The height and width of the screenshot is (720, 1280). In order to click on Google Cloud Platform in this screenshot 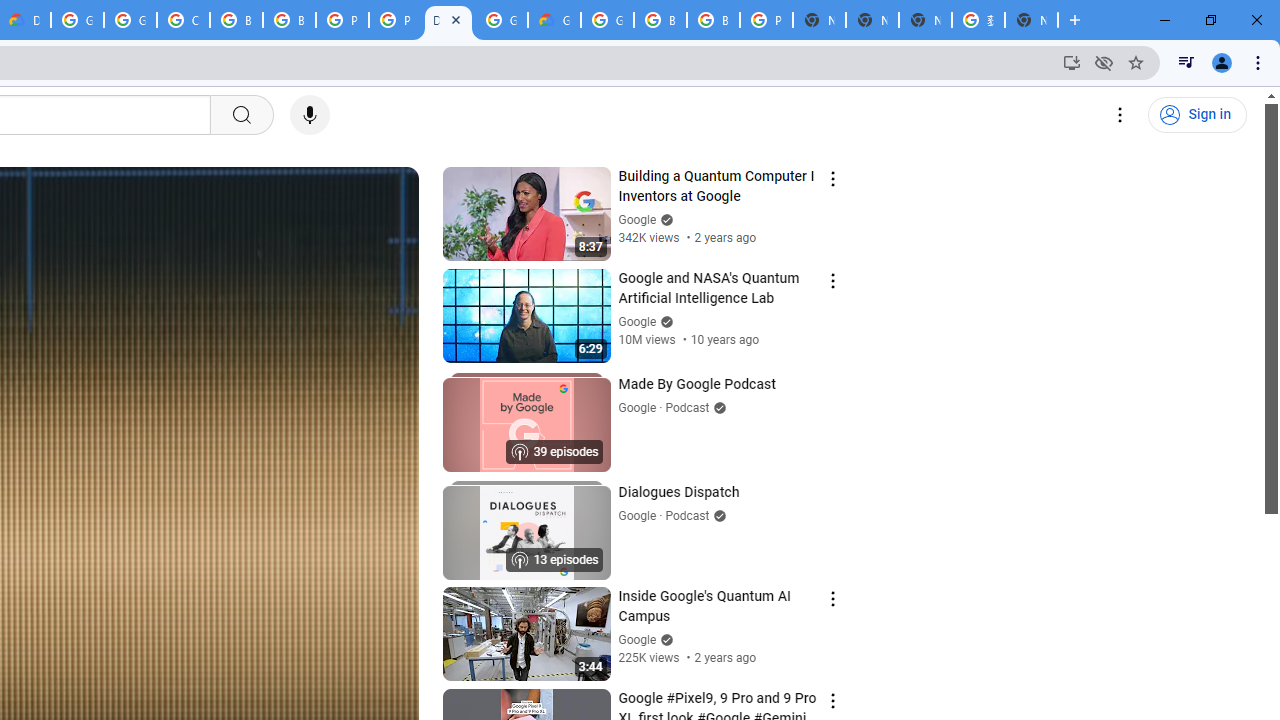, I will do `click(77, 20)`.